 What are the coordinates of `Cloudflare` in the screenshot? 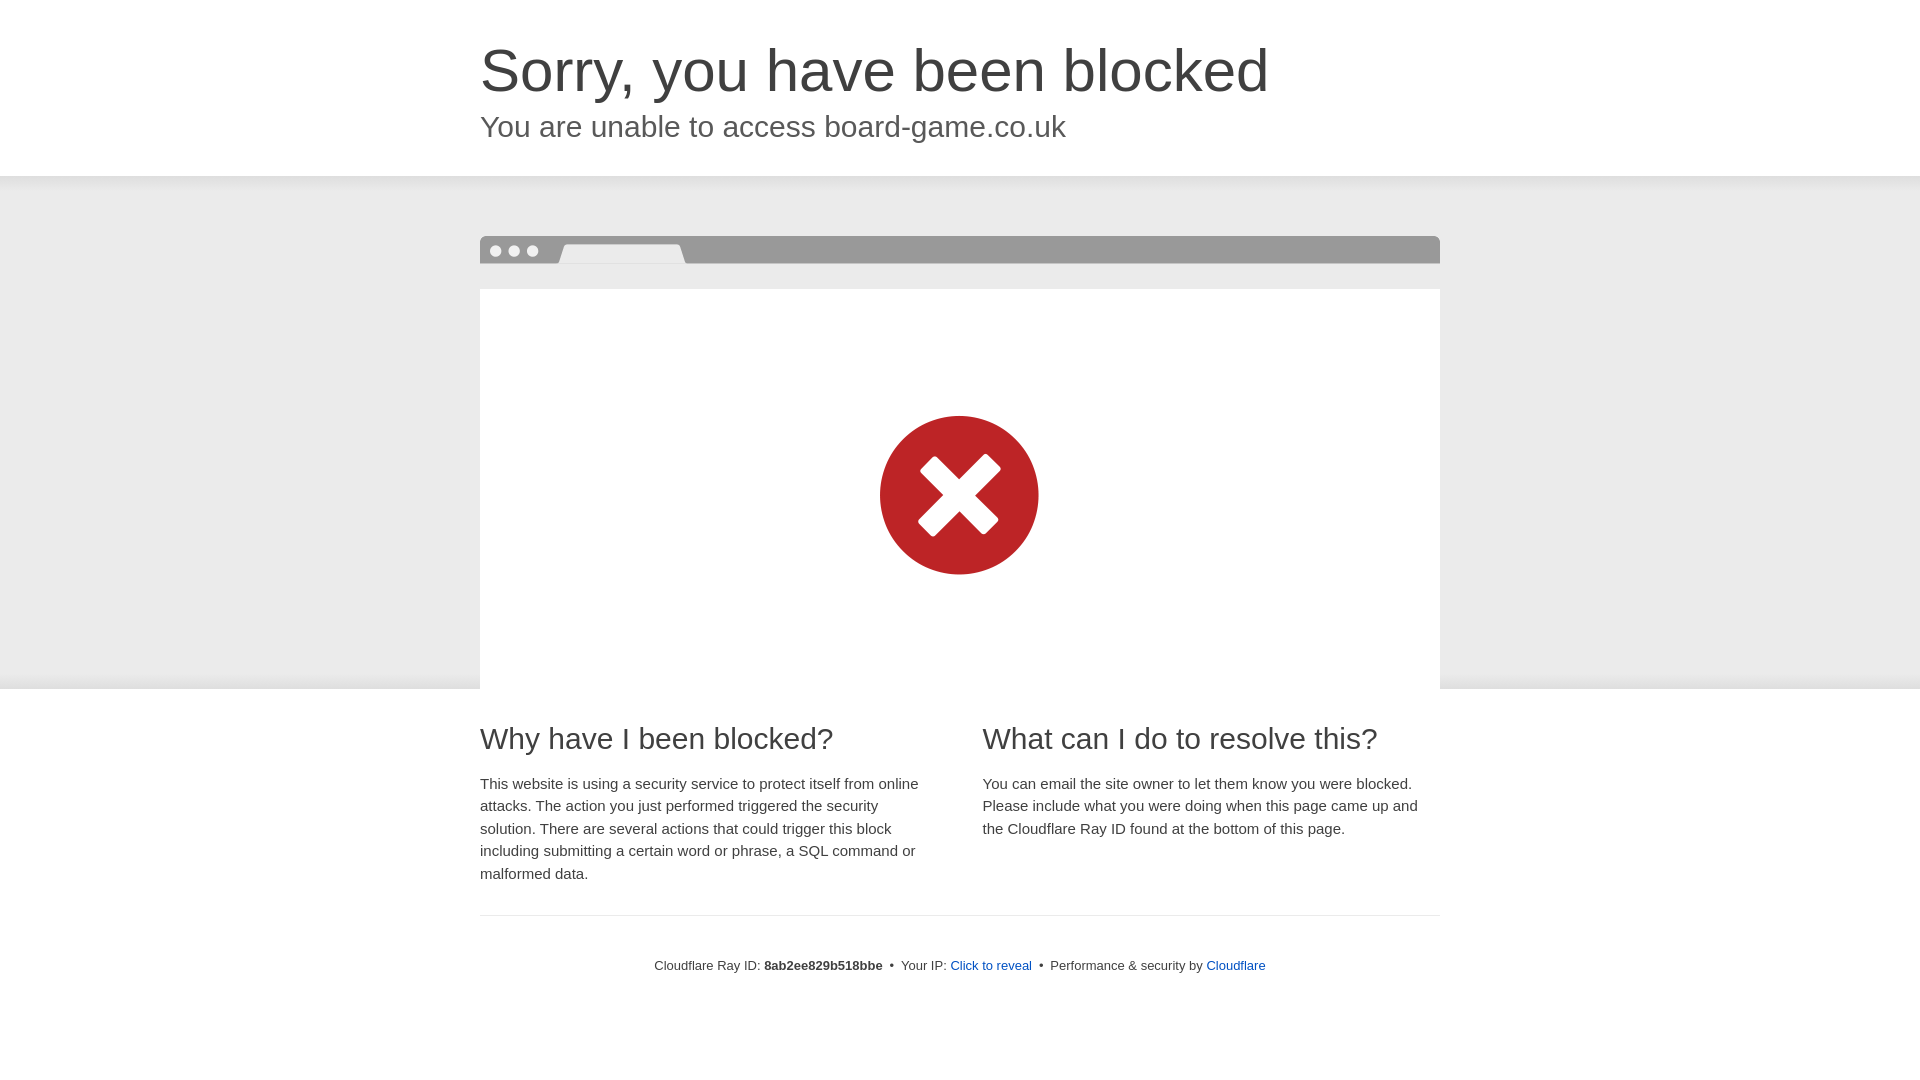 It's located at (1235, 965).